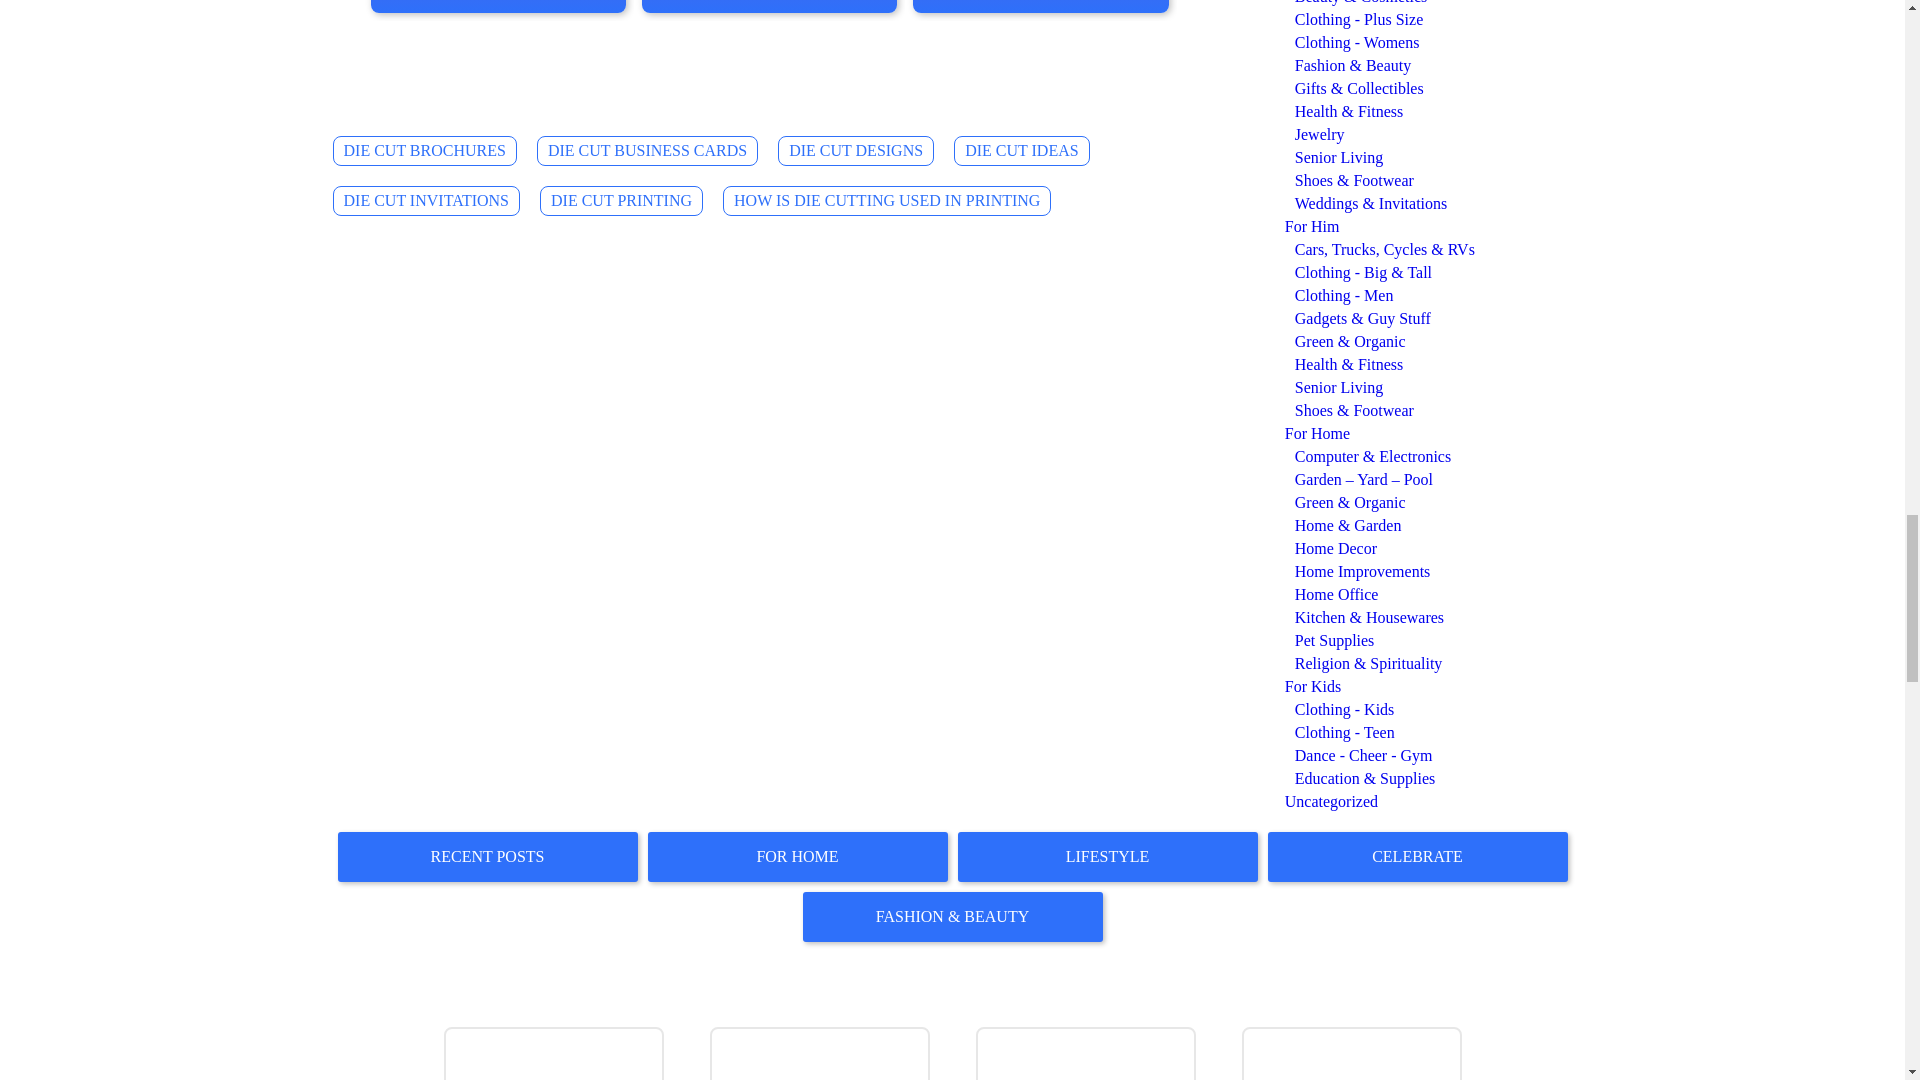  I want to click on Order Free Catalogs from Pyramid Collection, so click(556, 1054).